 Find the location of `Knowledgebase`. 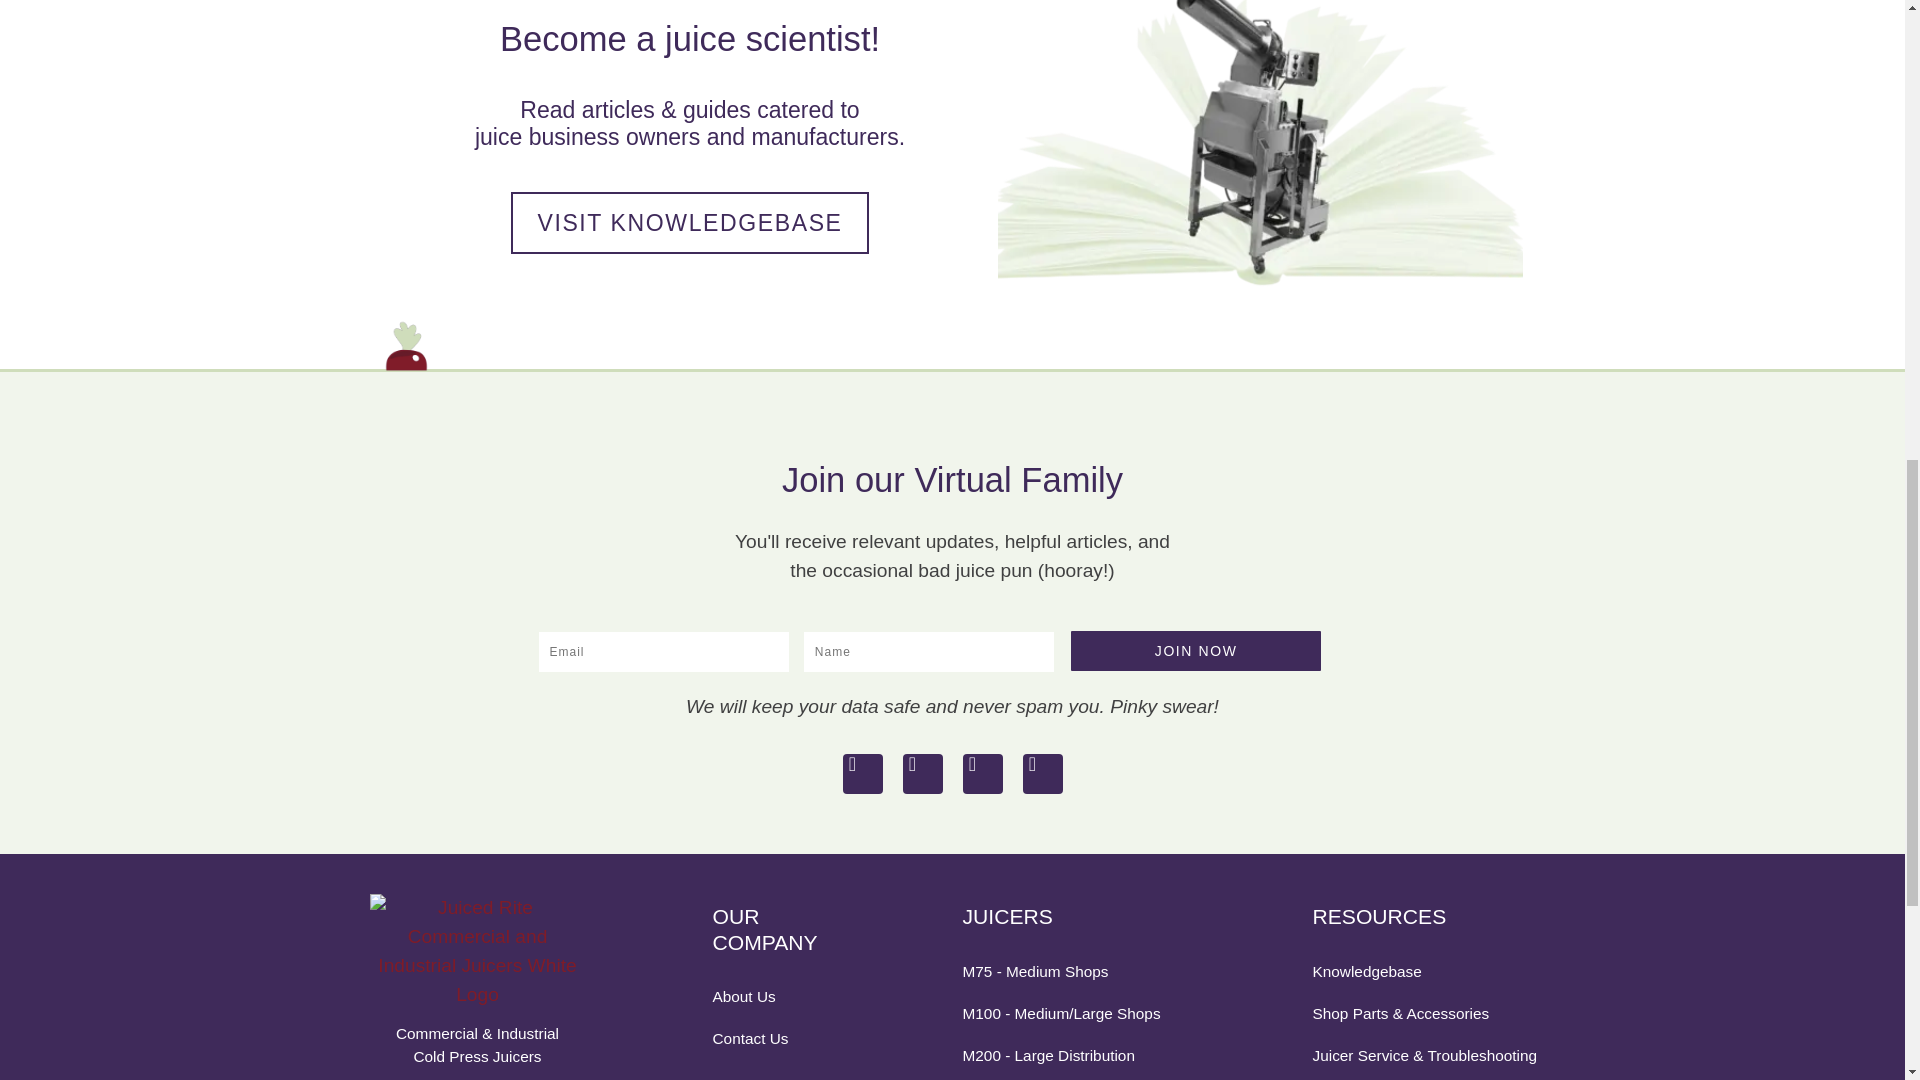

Knowledgebase is located at coordinates (1426, 971).